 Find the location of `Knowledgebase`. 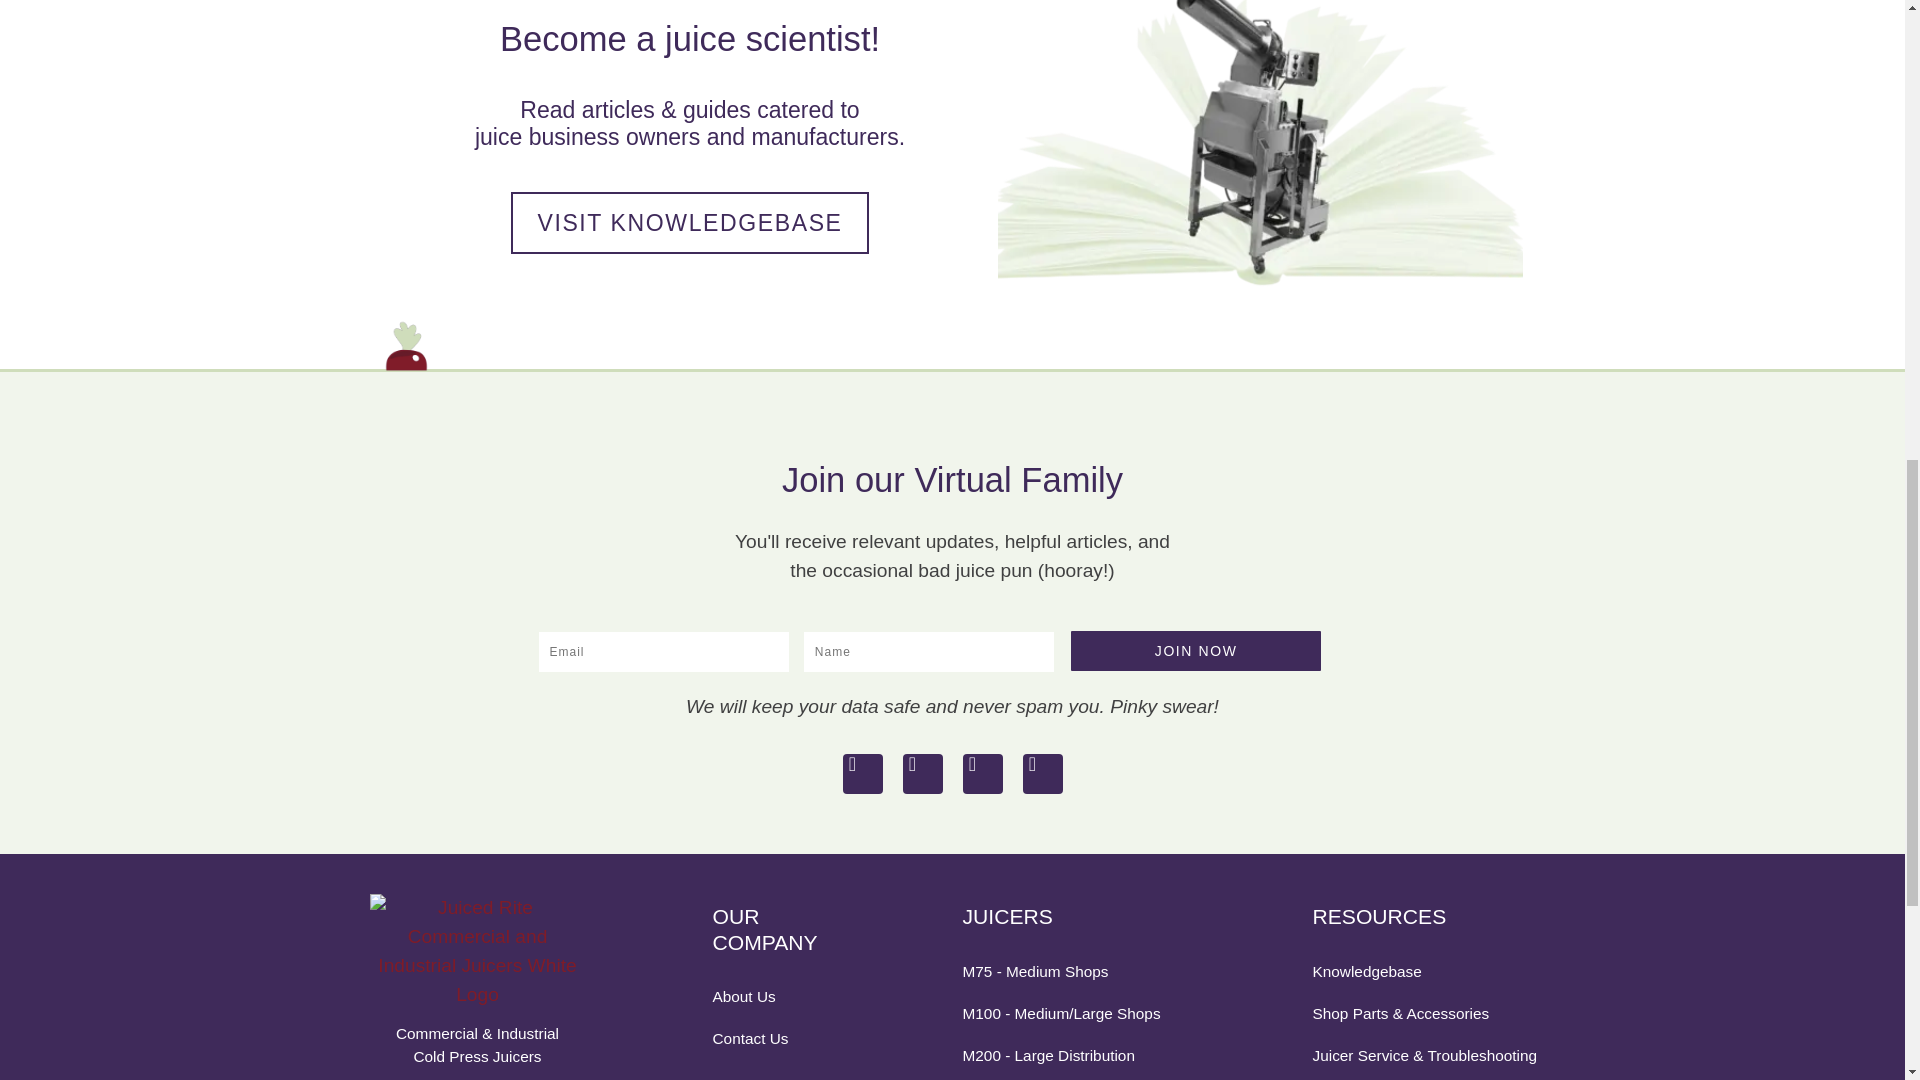

Knowledgebase is located at coordinates (1426, 971).